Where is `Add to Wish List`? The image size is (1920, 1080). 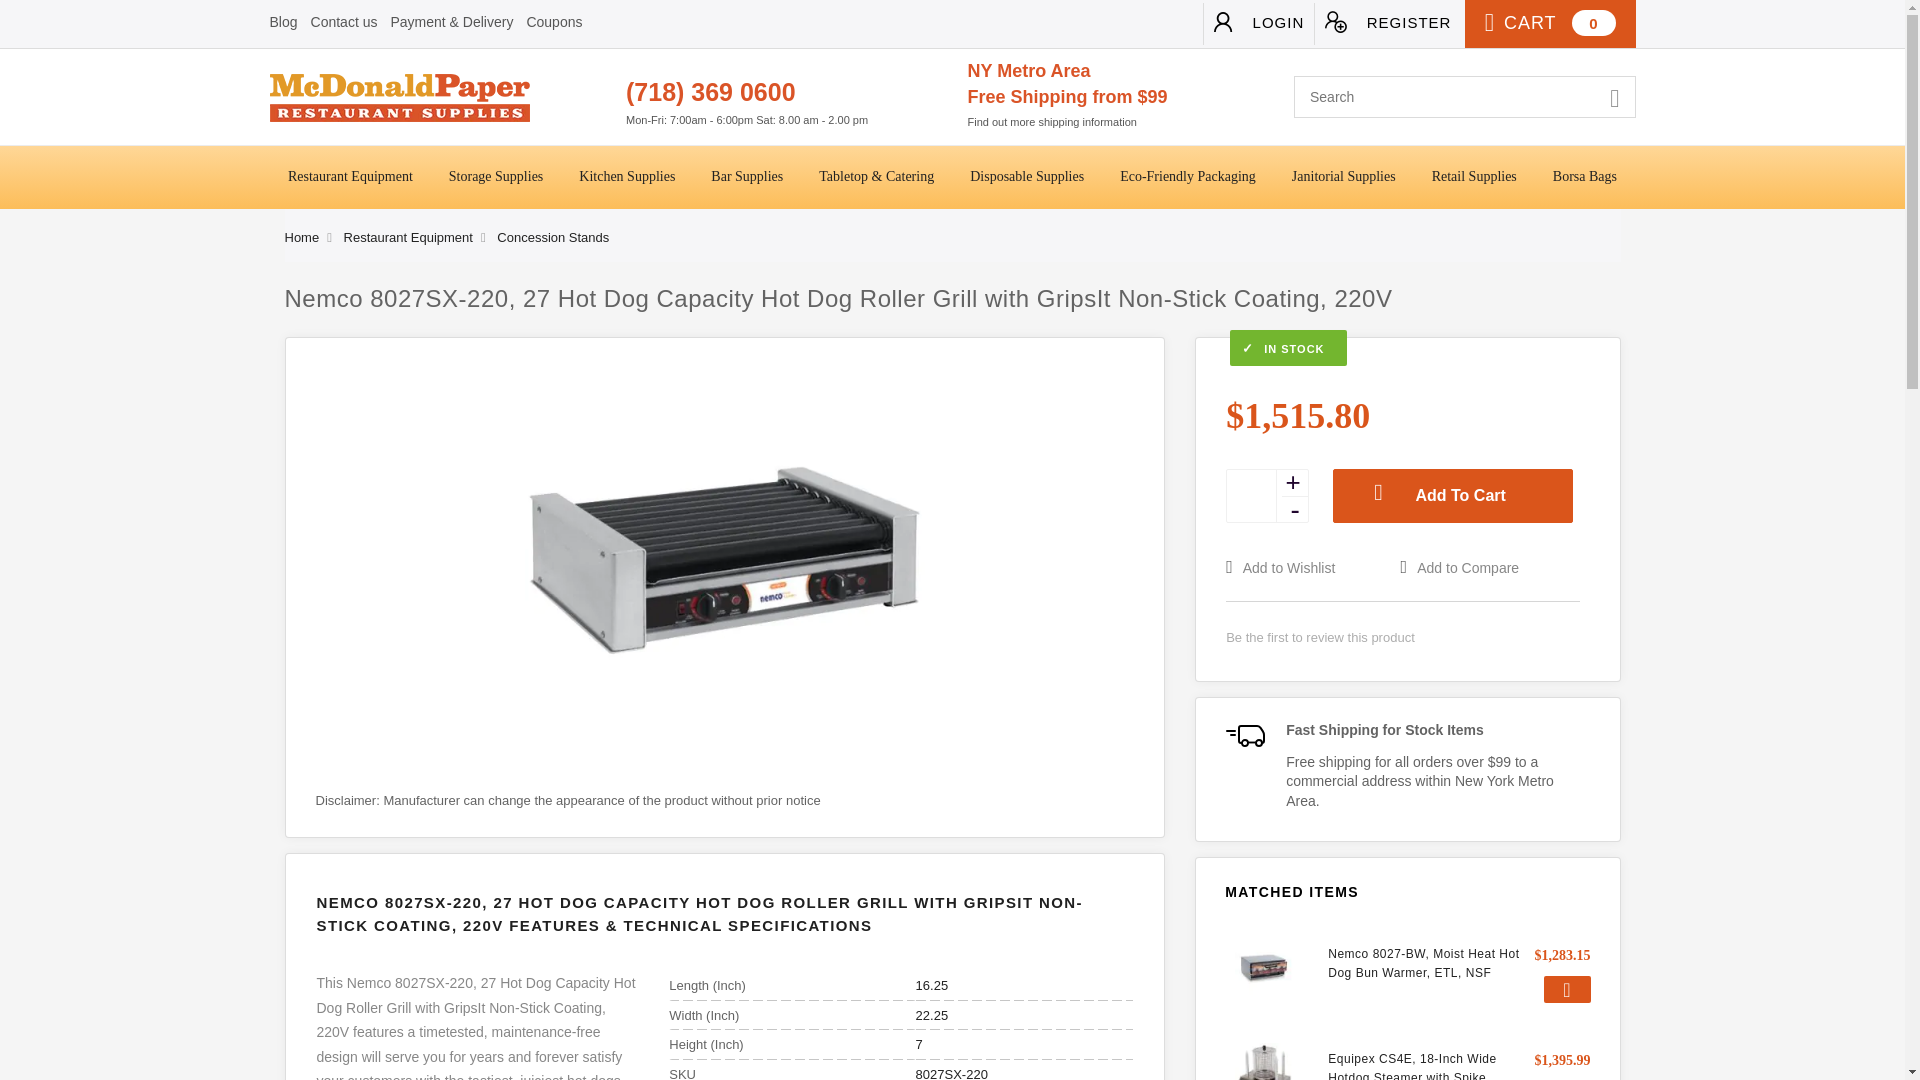 Add to Wish List is located at coordinates (1310, 568).